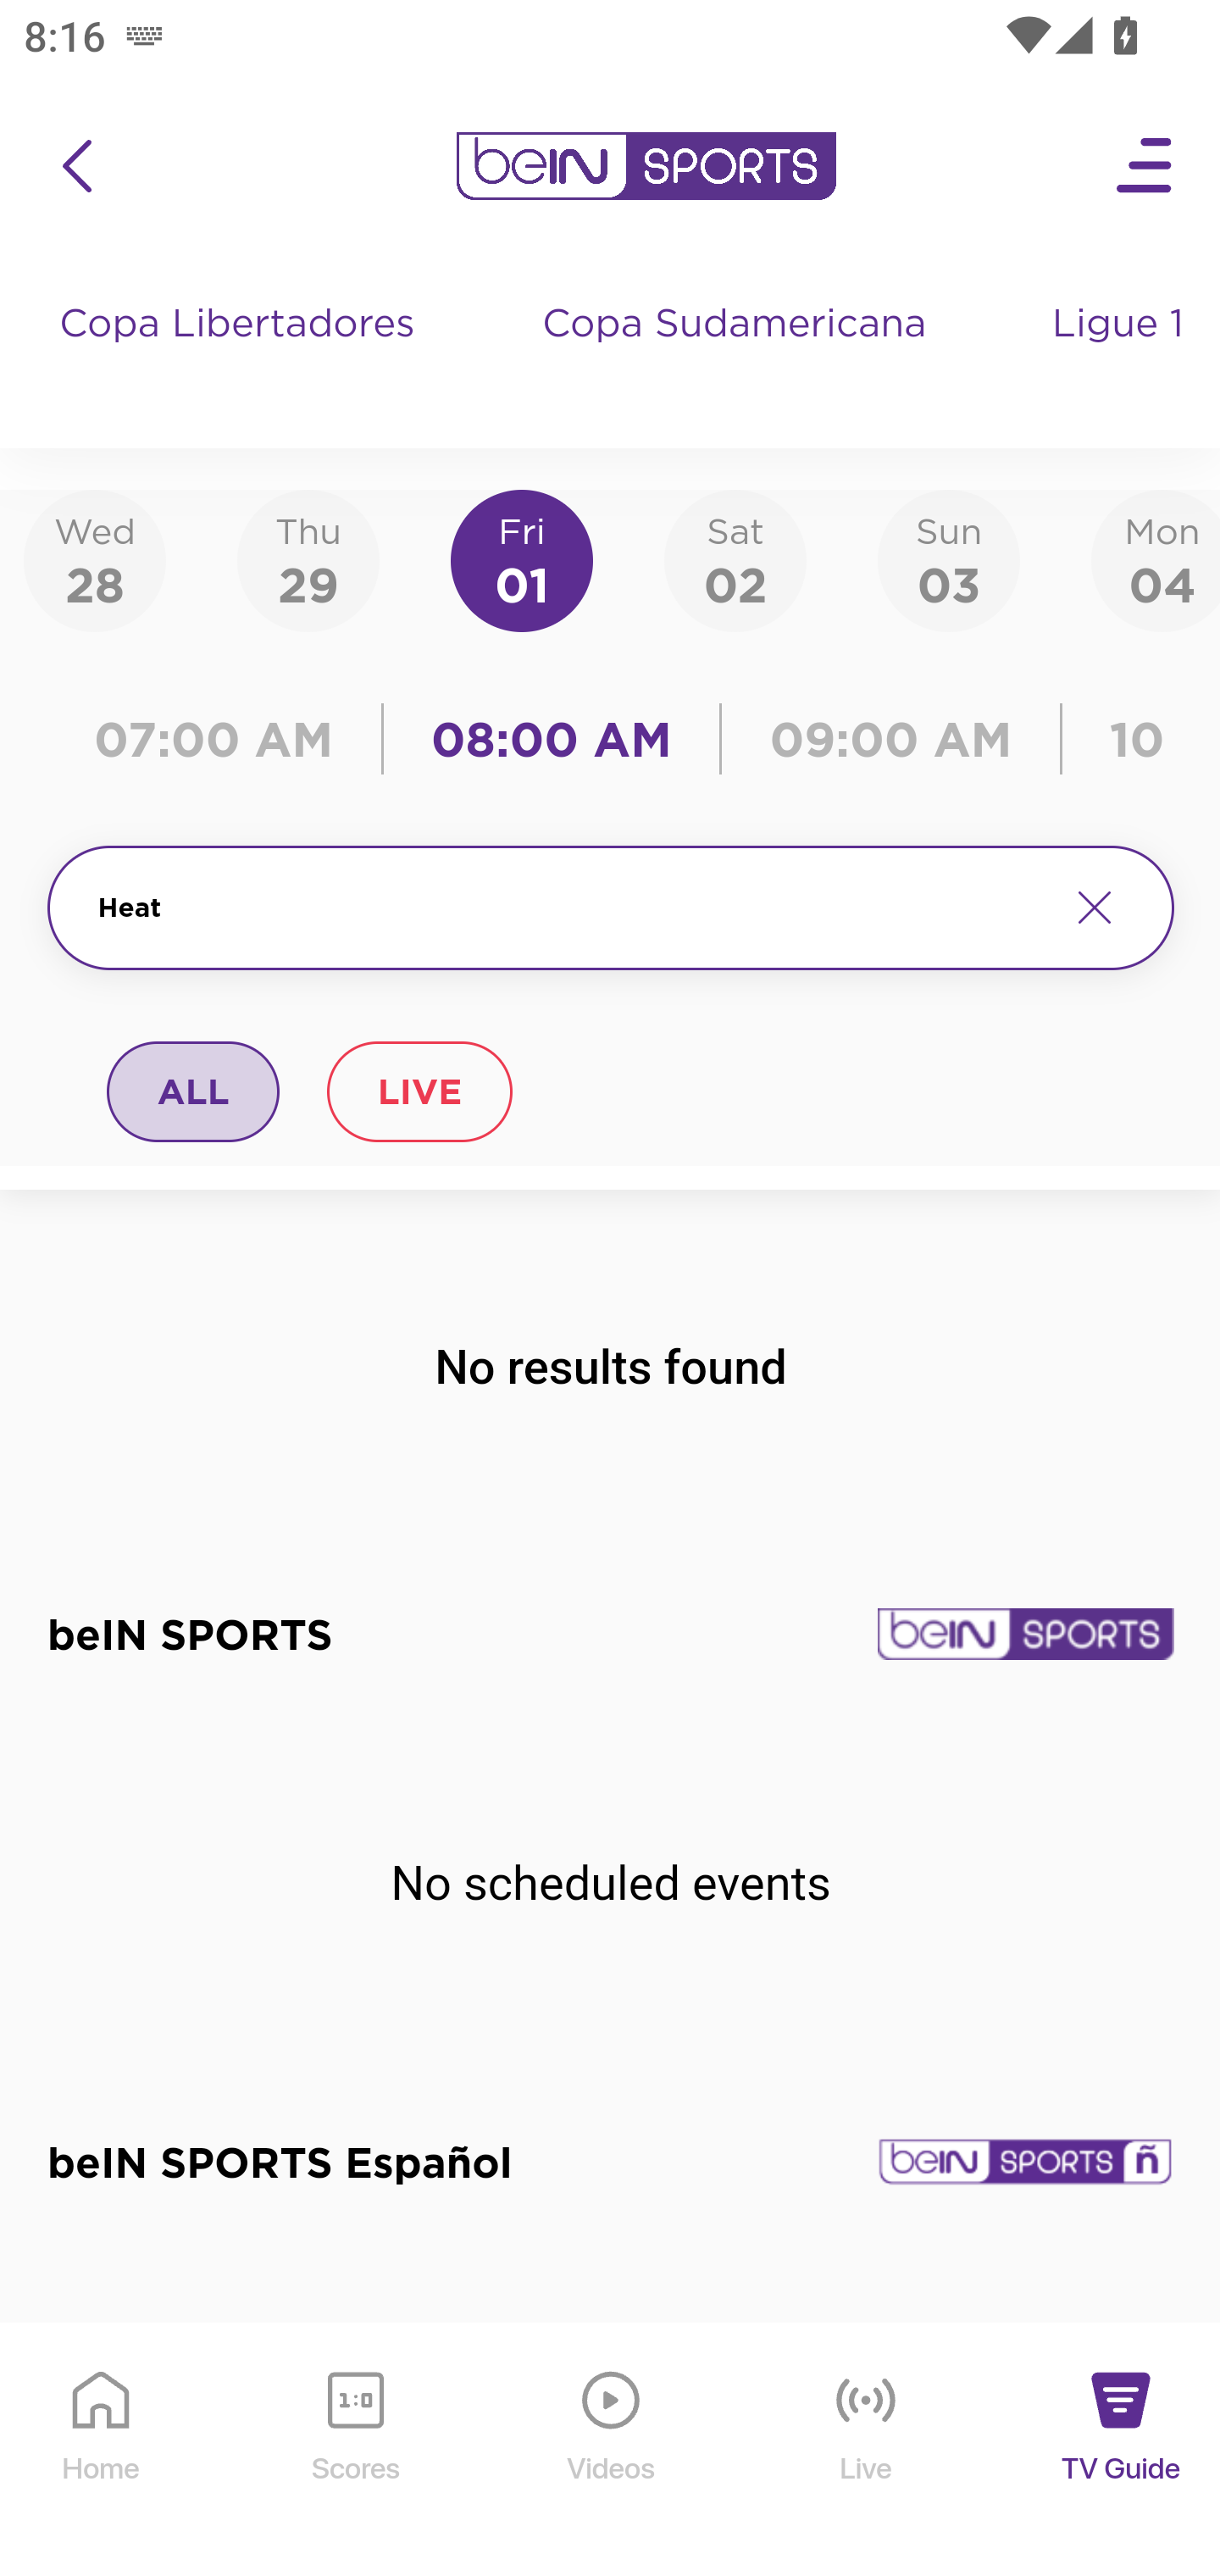  What do you see at coordinates (569, 908) in the screenshot?
I see `Heat` at bounding box center [569, 908].